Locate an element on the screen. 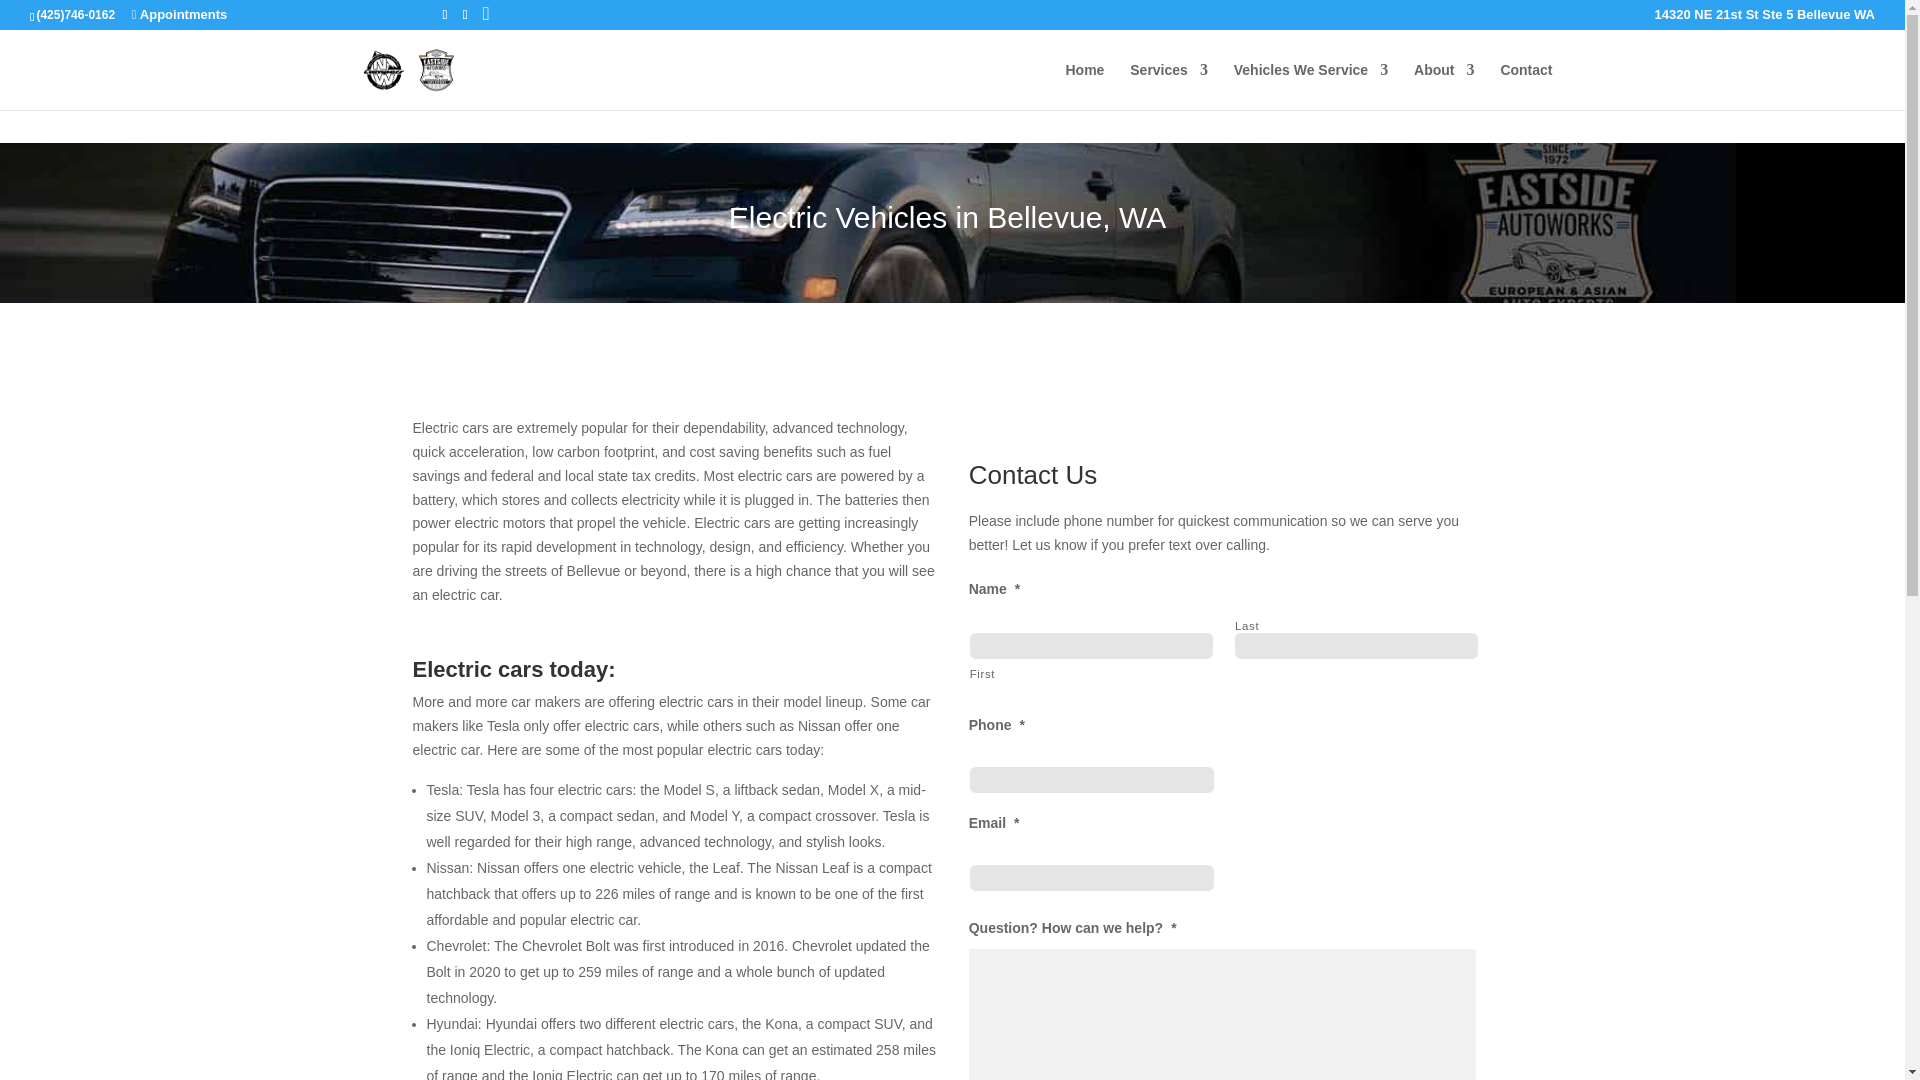 The width and height of the screenshot is (1920, 1080). Vehicles We Service is located at coordinates (1311, 86).